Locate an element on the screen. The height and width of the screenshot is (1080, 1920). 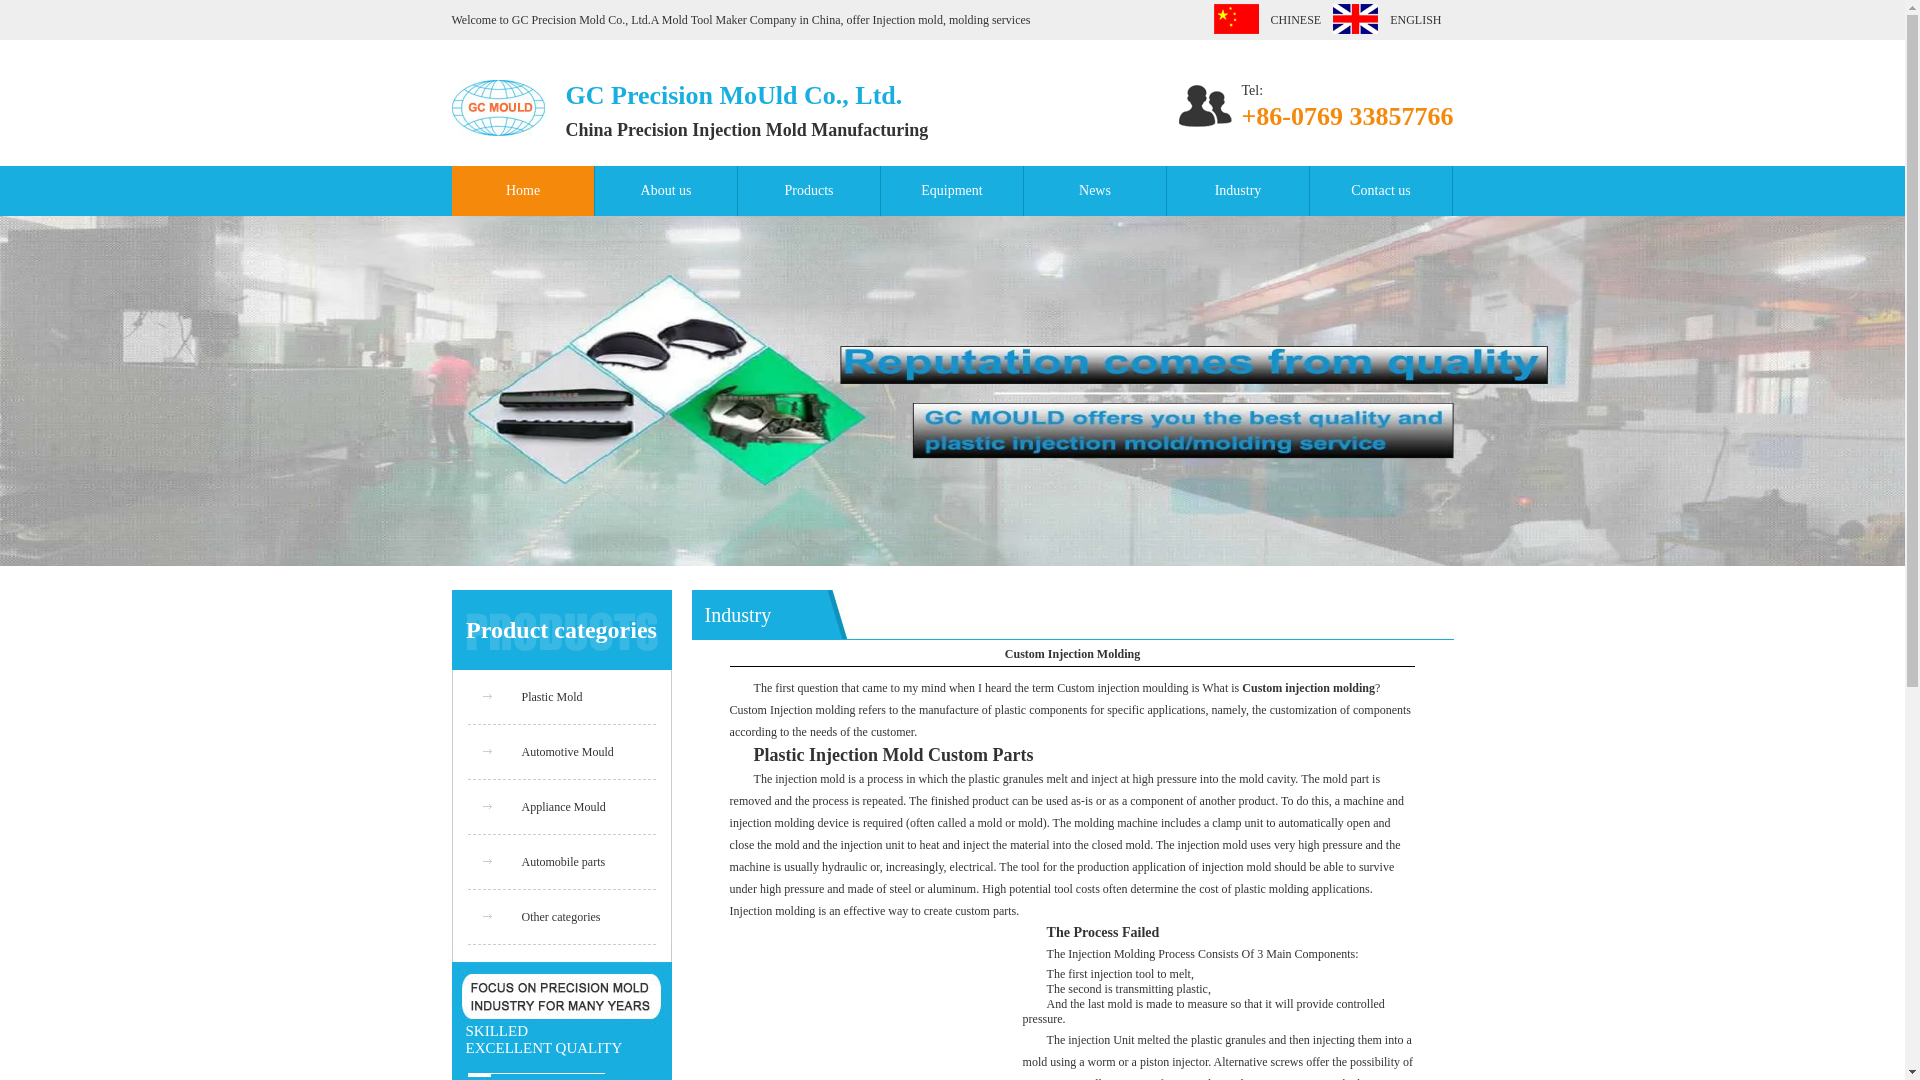
Automobile parts is located at coordinates (564, 862).